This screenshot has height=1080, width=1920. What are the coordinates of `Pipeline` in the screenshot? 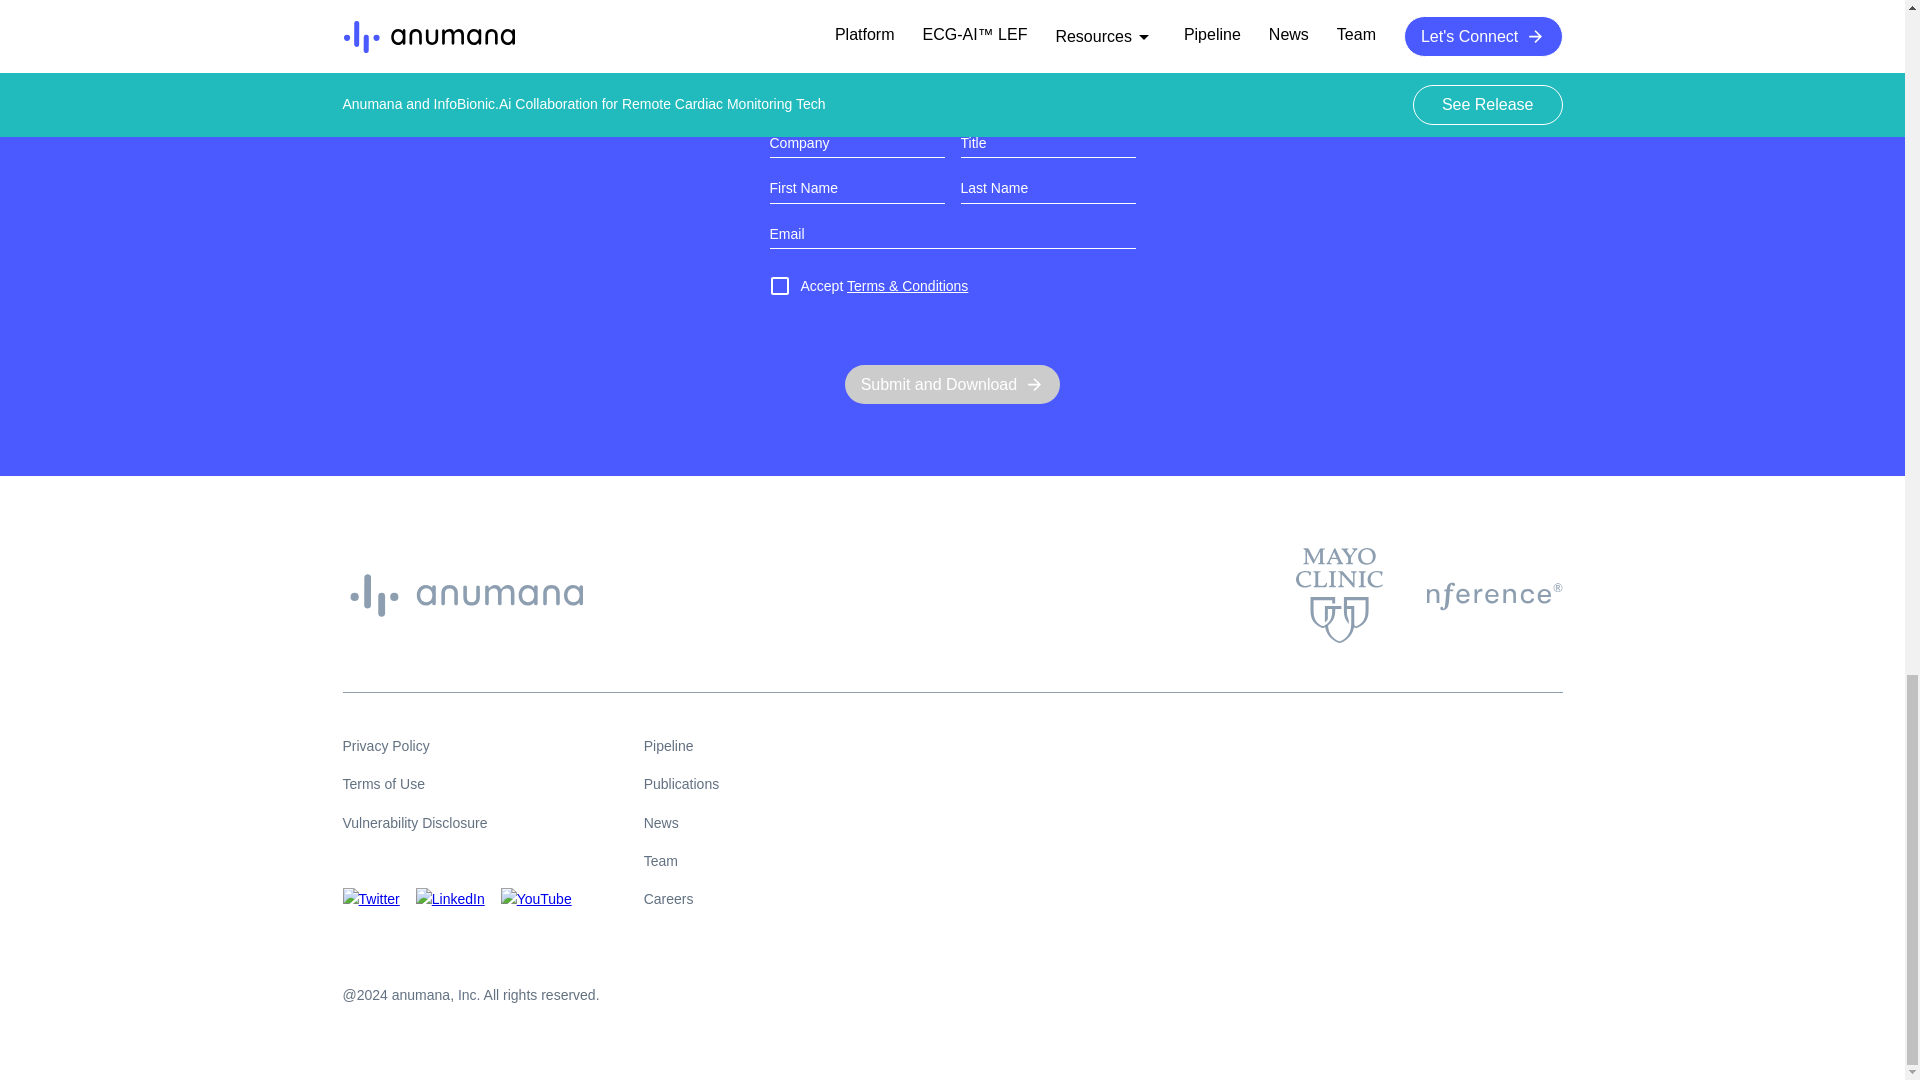 It's located at (682, 746).